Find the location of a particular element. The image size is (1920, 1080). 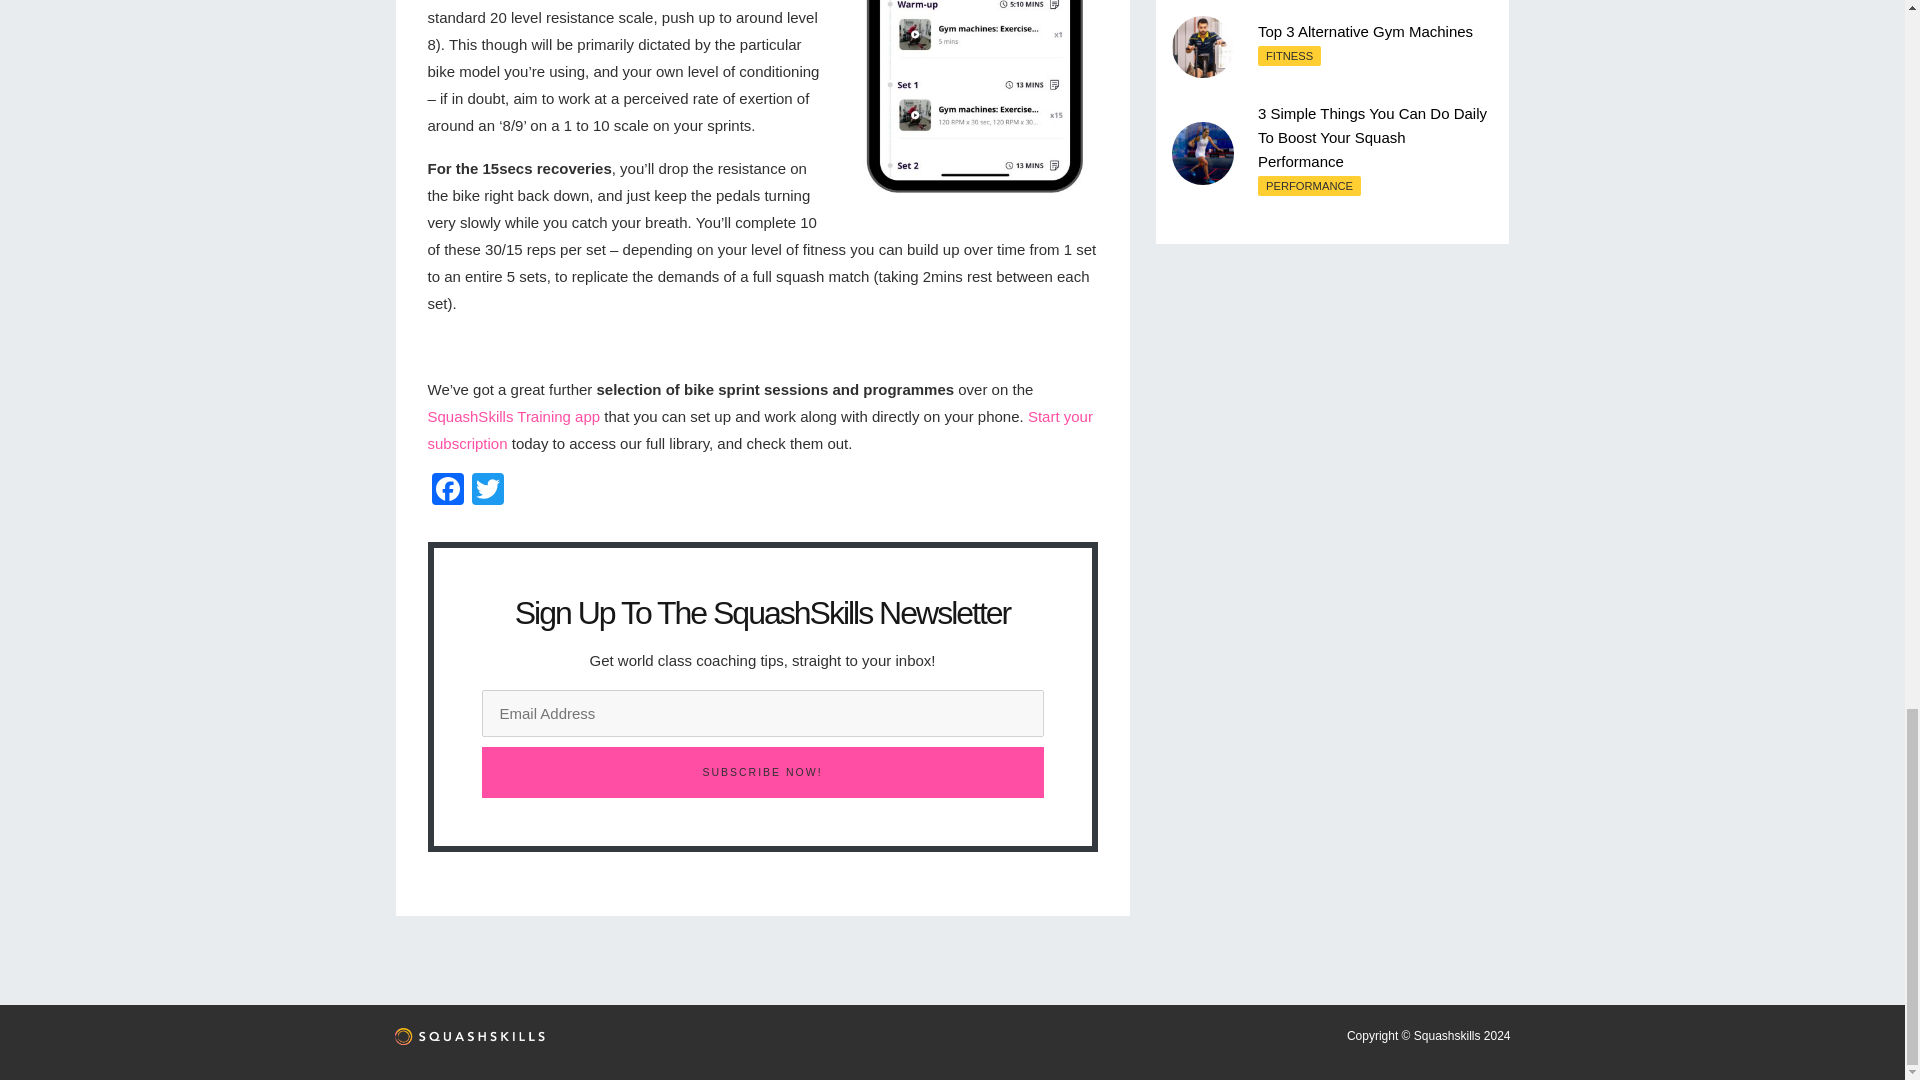

SquashSkills Blog is located at coordinates (468, 1036).